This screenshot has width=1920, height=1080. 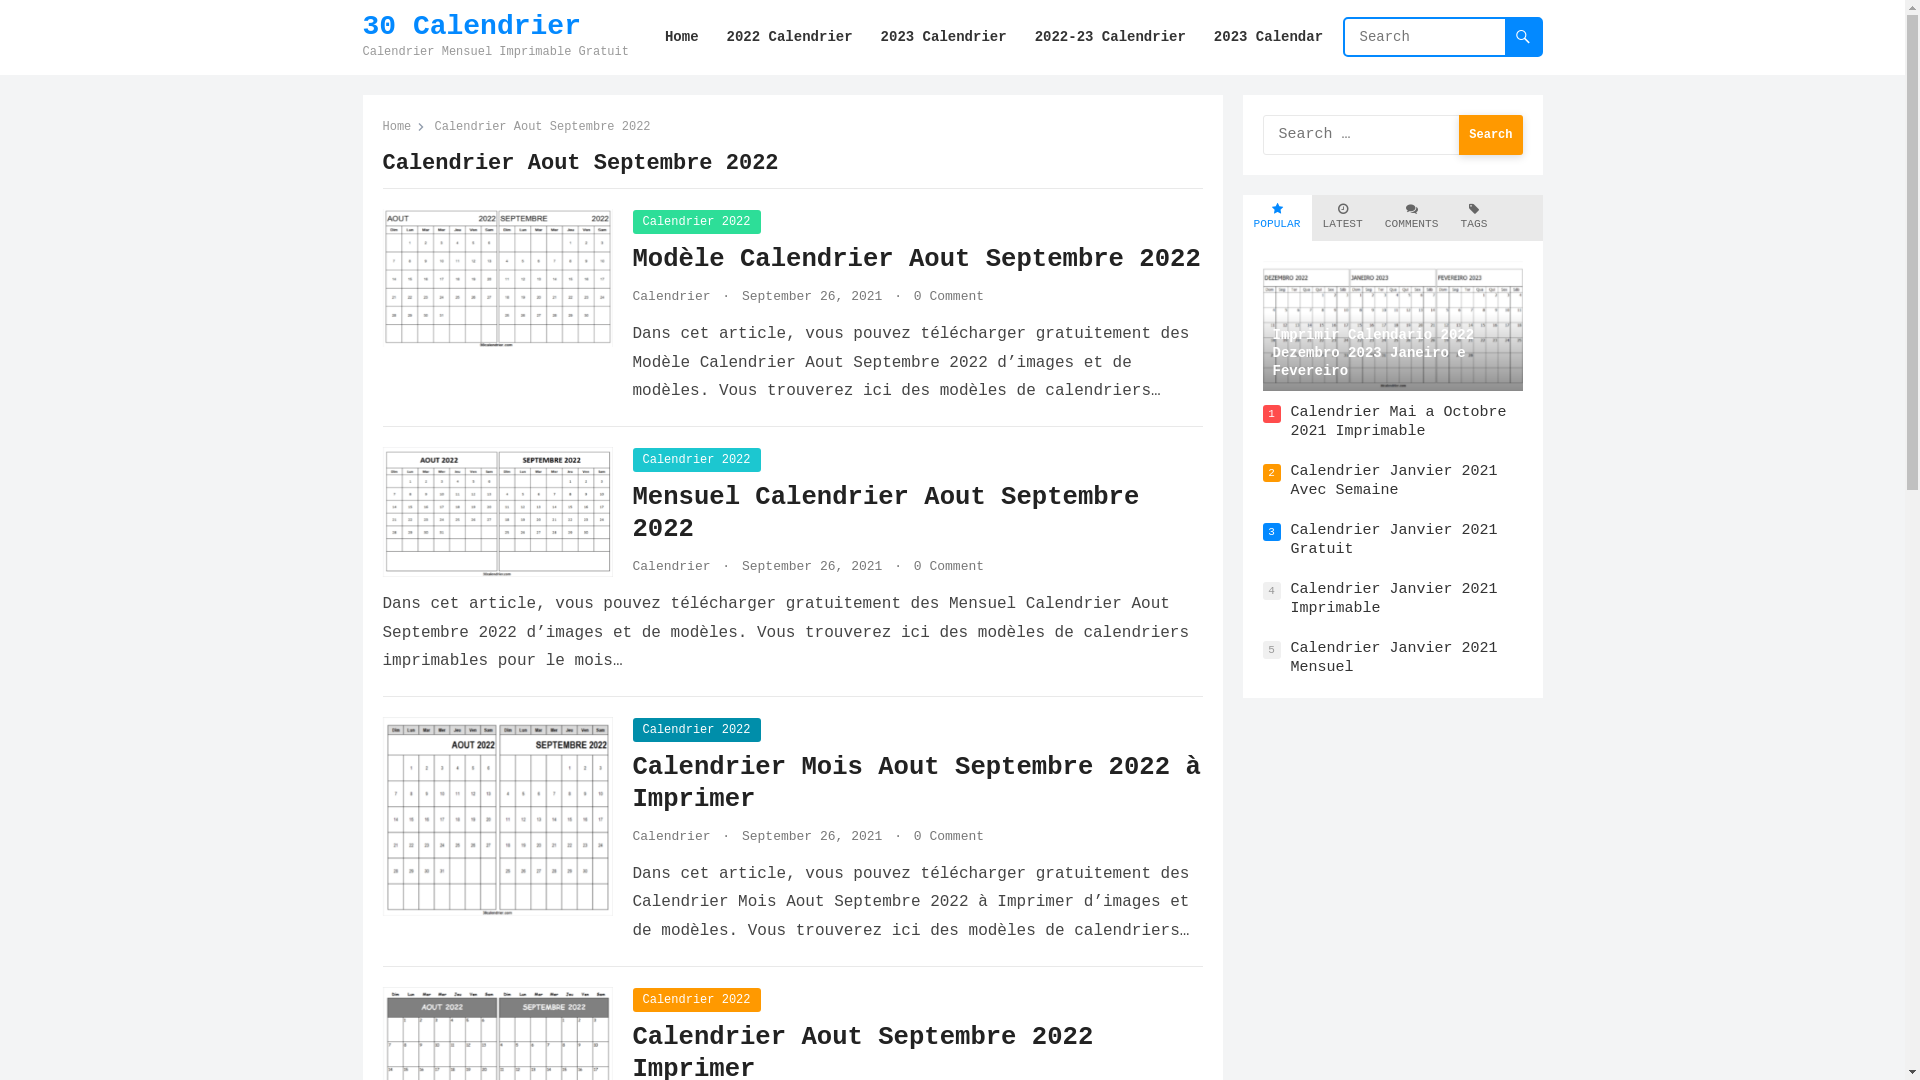 I want to click on Calendrier 2022, so click(x=696, y=222).